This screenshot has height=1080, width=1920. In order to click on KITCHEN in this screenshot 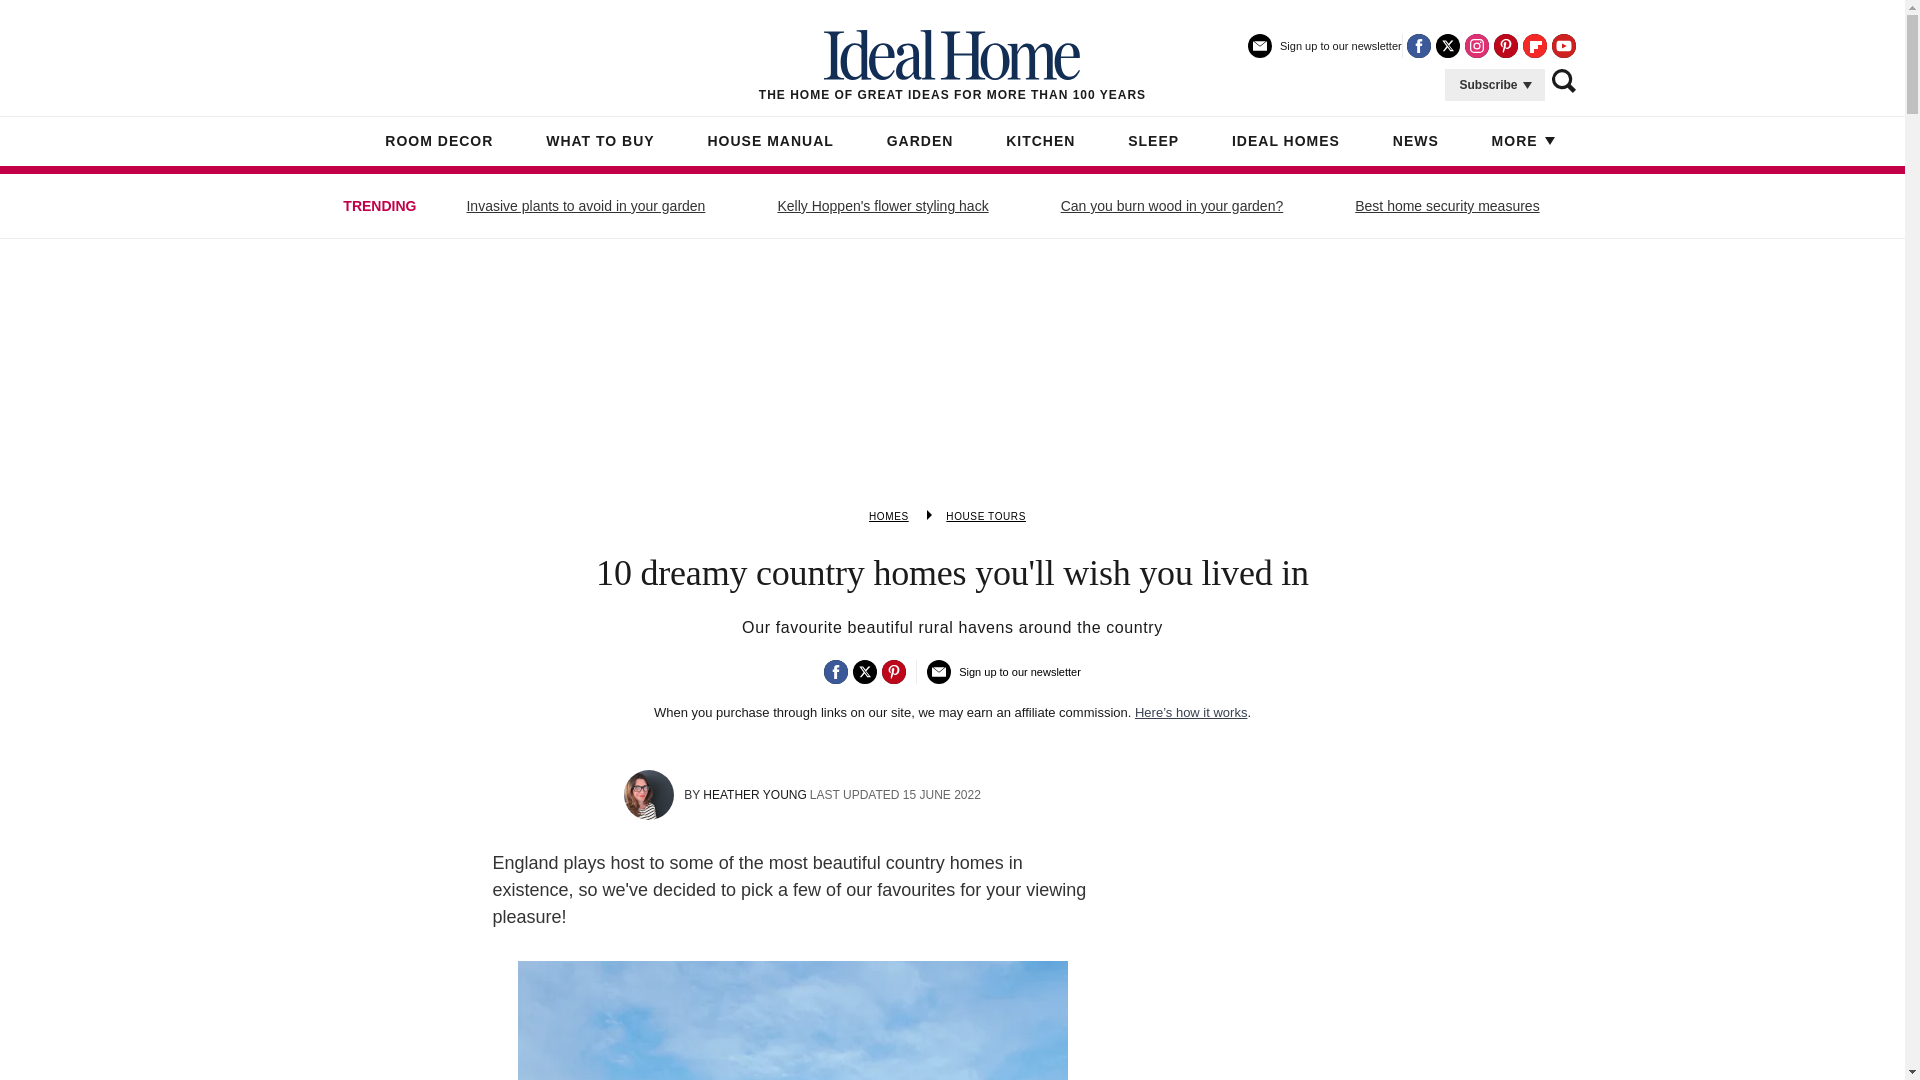, I will do `click(1040, 143)`.